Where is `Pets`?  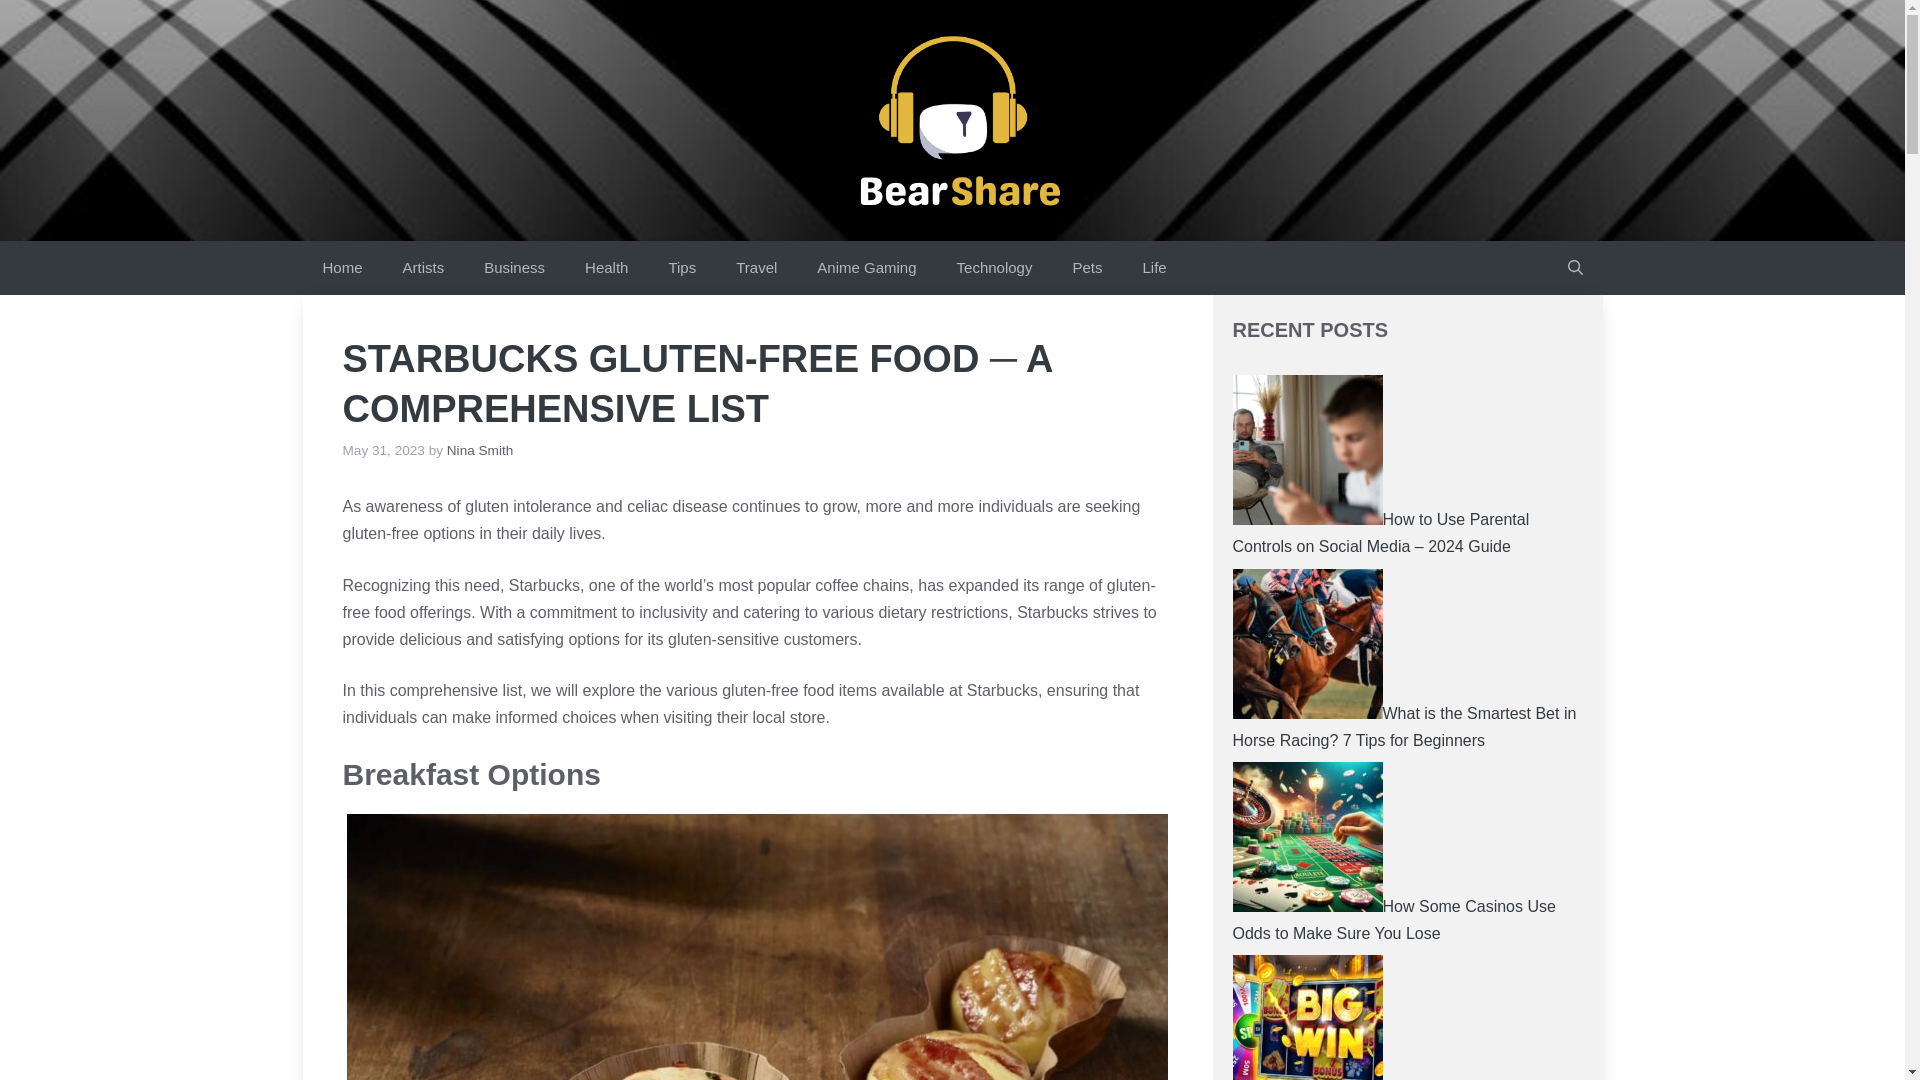 Pets is located at coordinates (1086, 267).